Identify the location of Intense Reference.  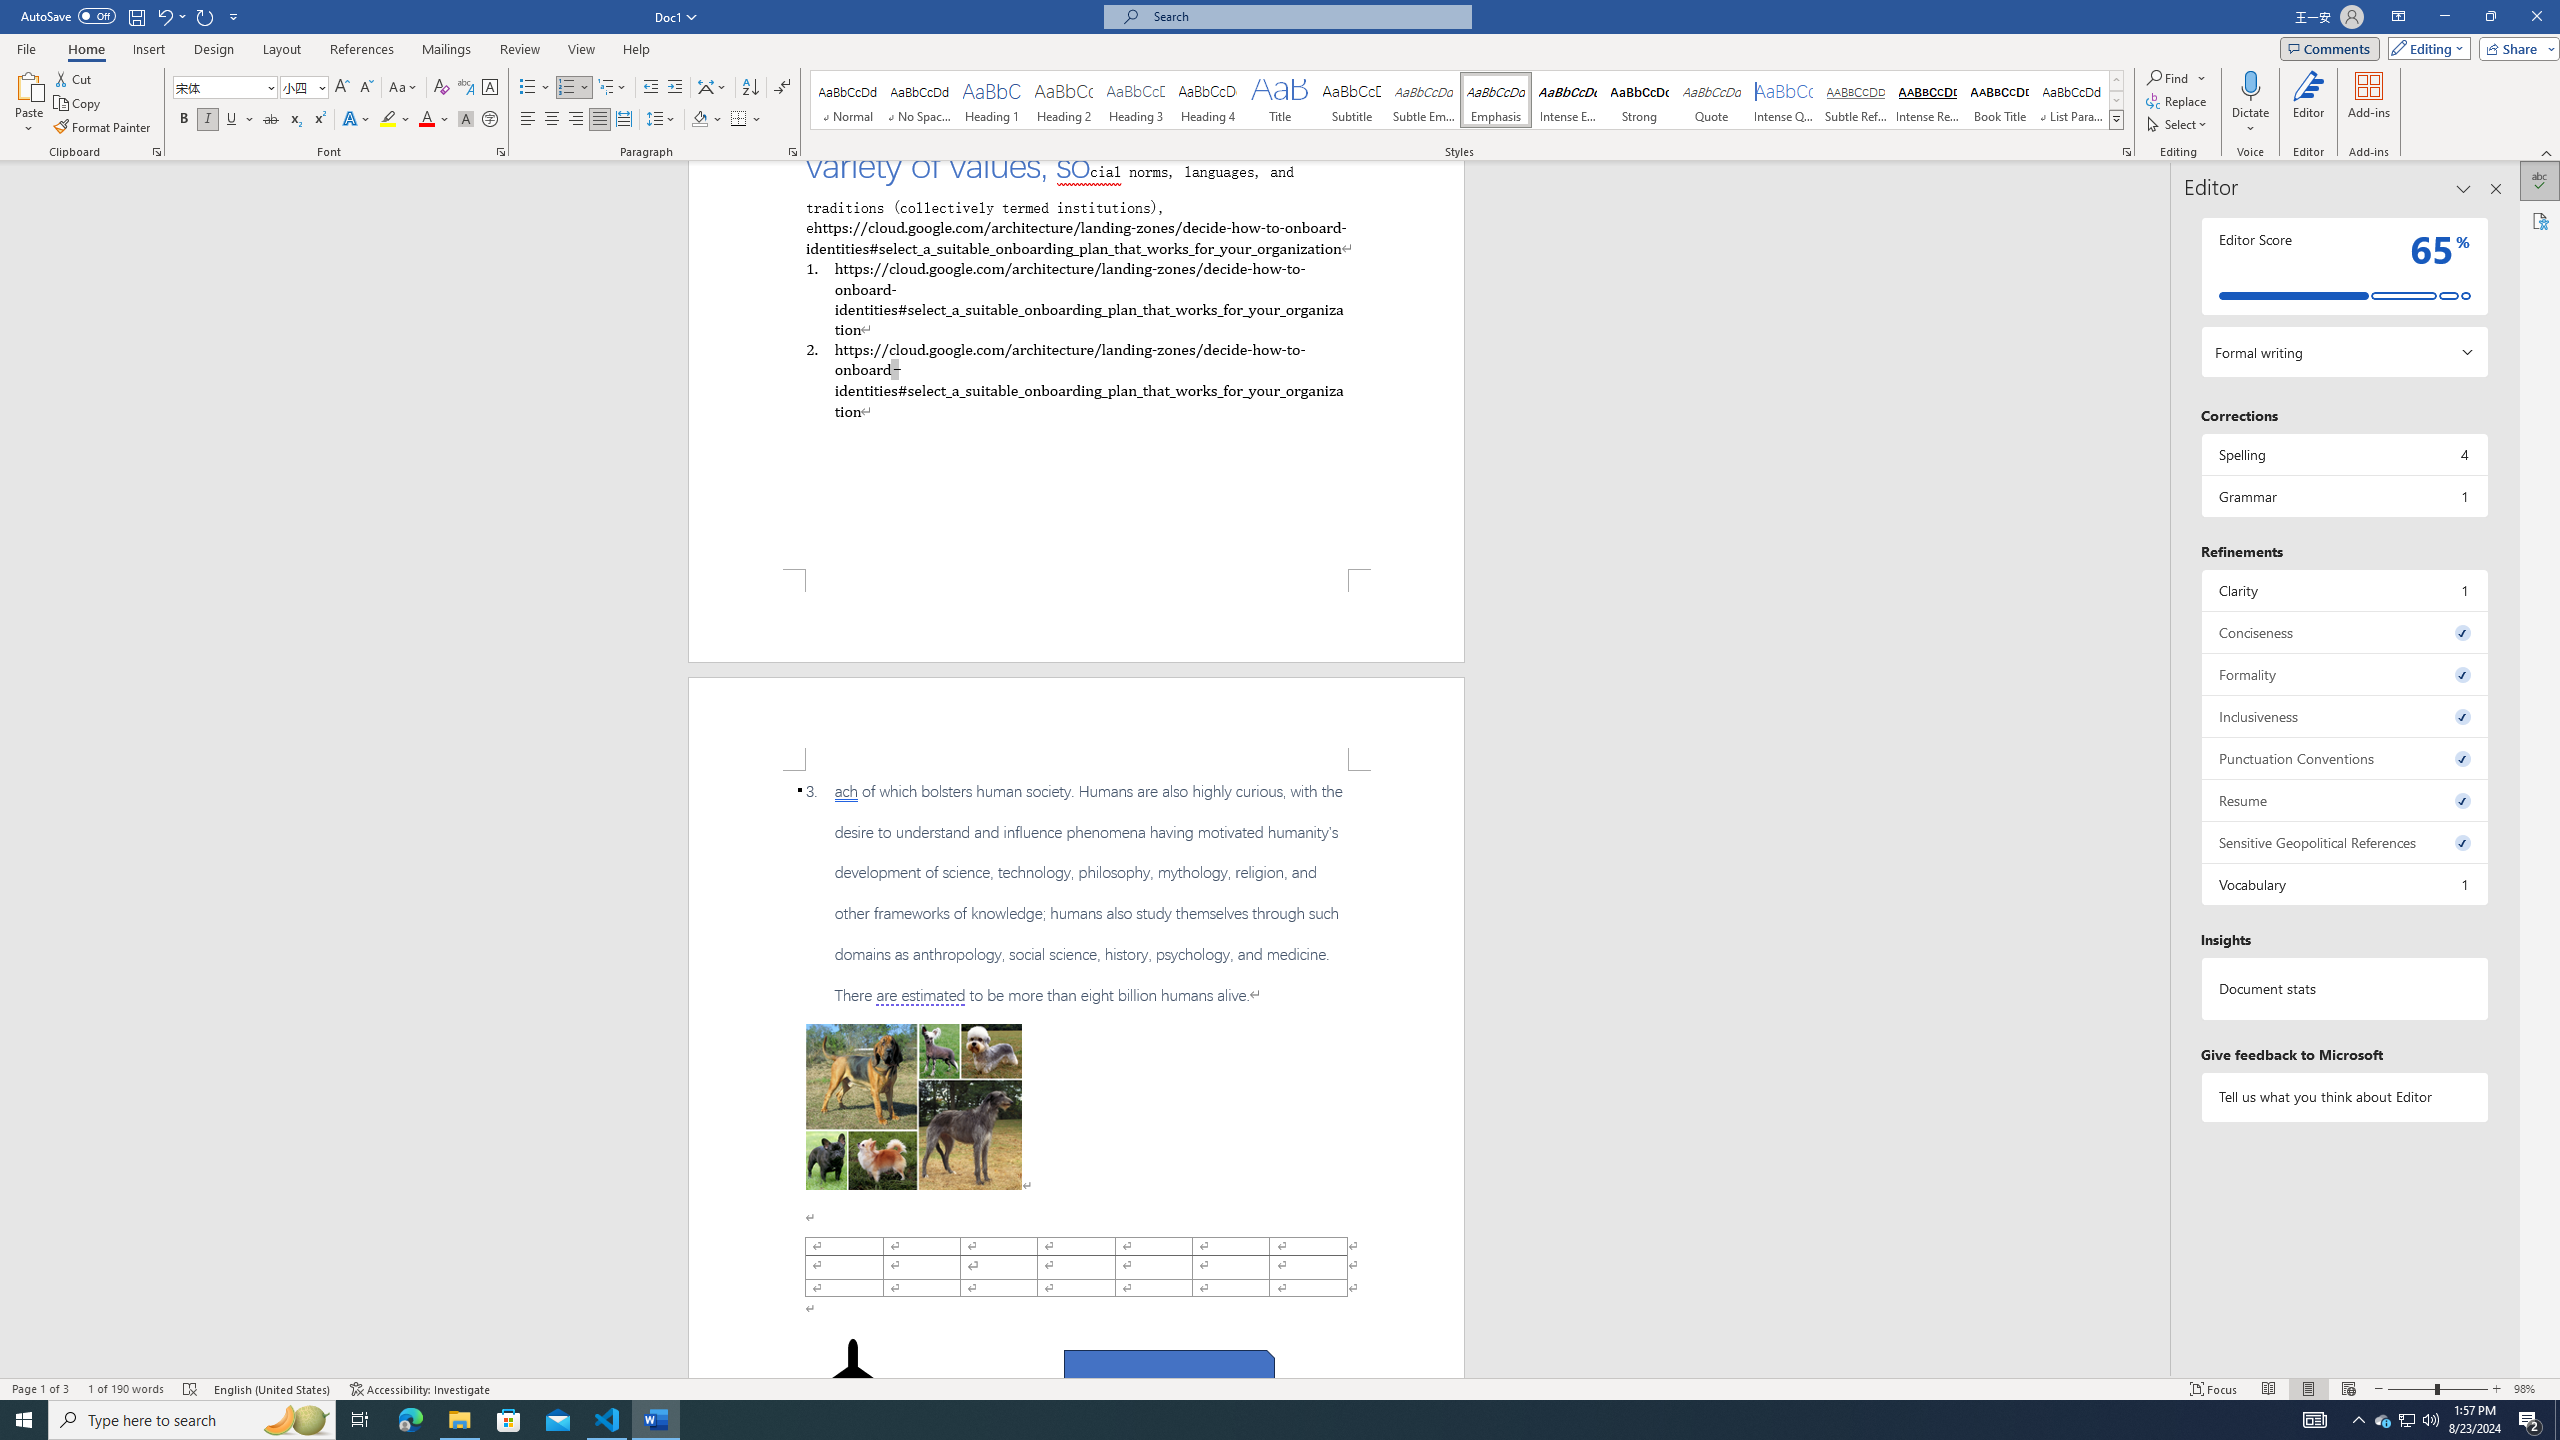
(1927, 100).